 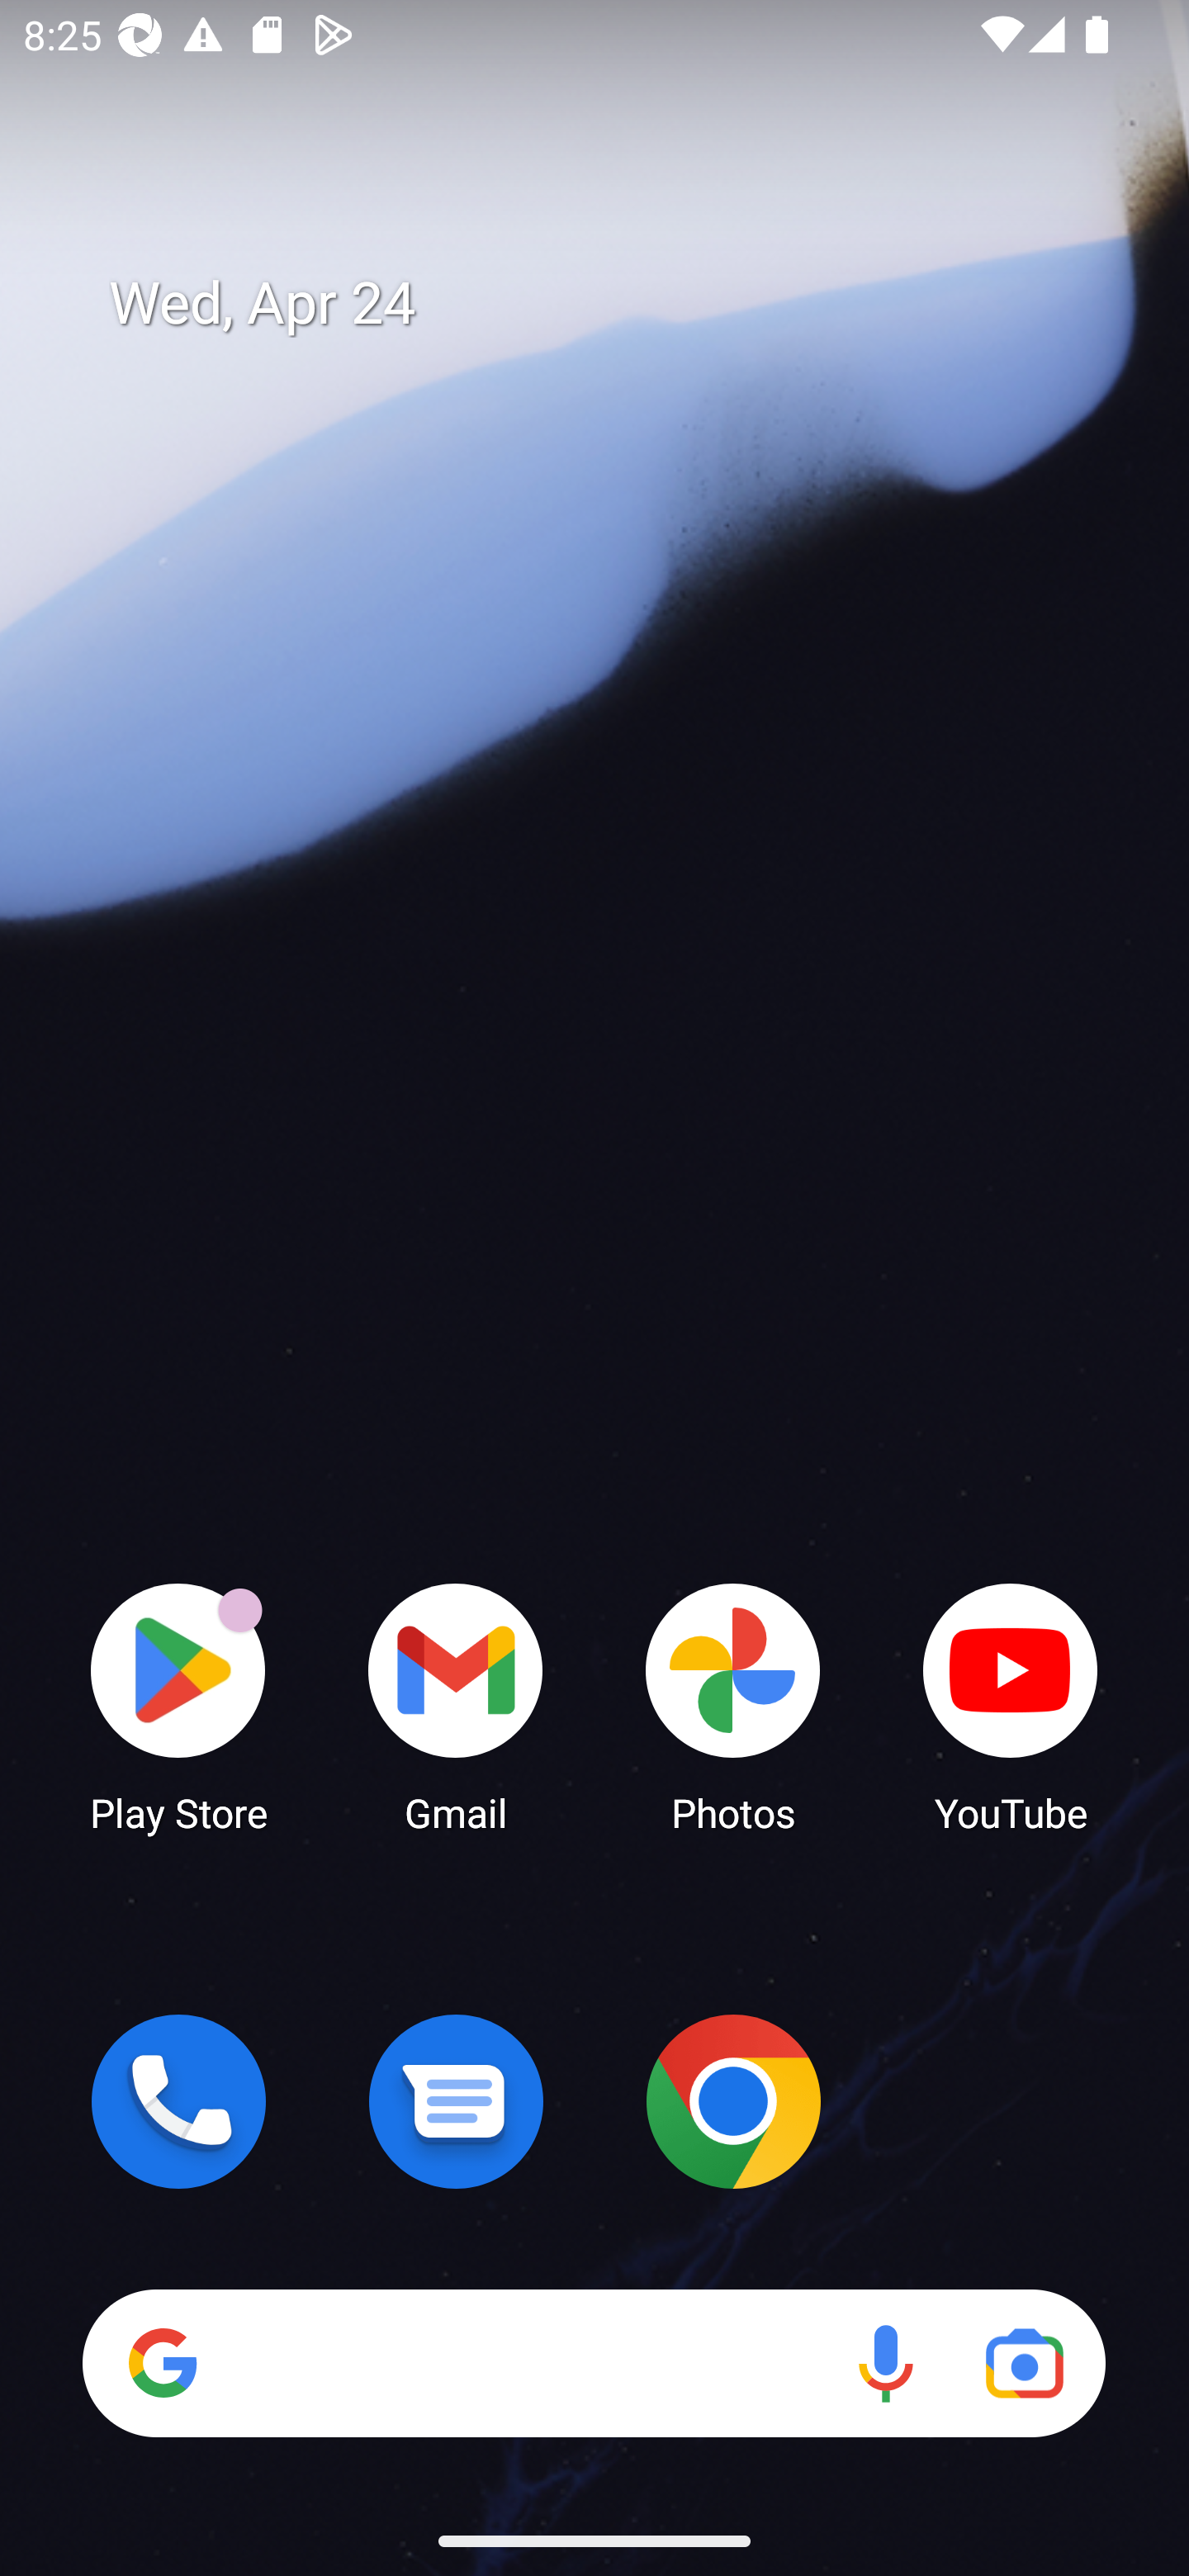 What do you see at coordinates (178, 2101) in the screenshot?
I see `Phone` at bounding box center [178, 2101].